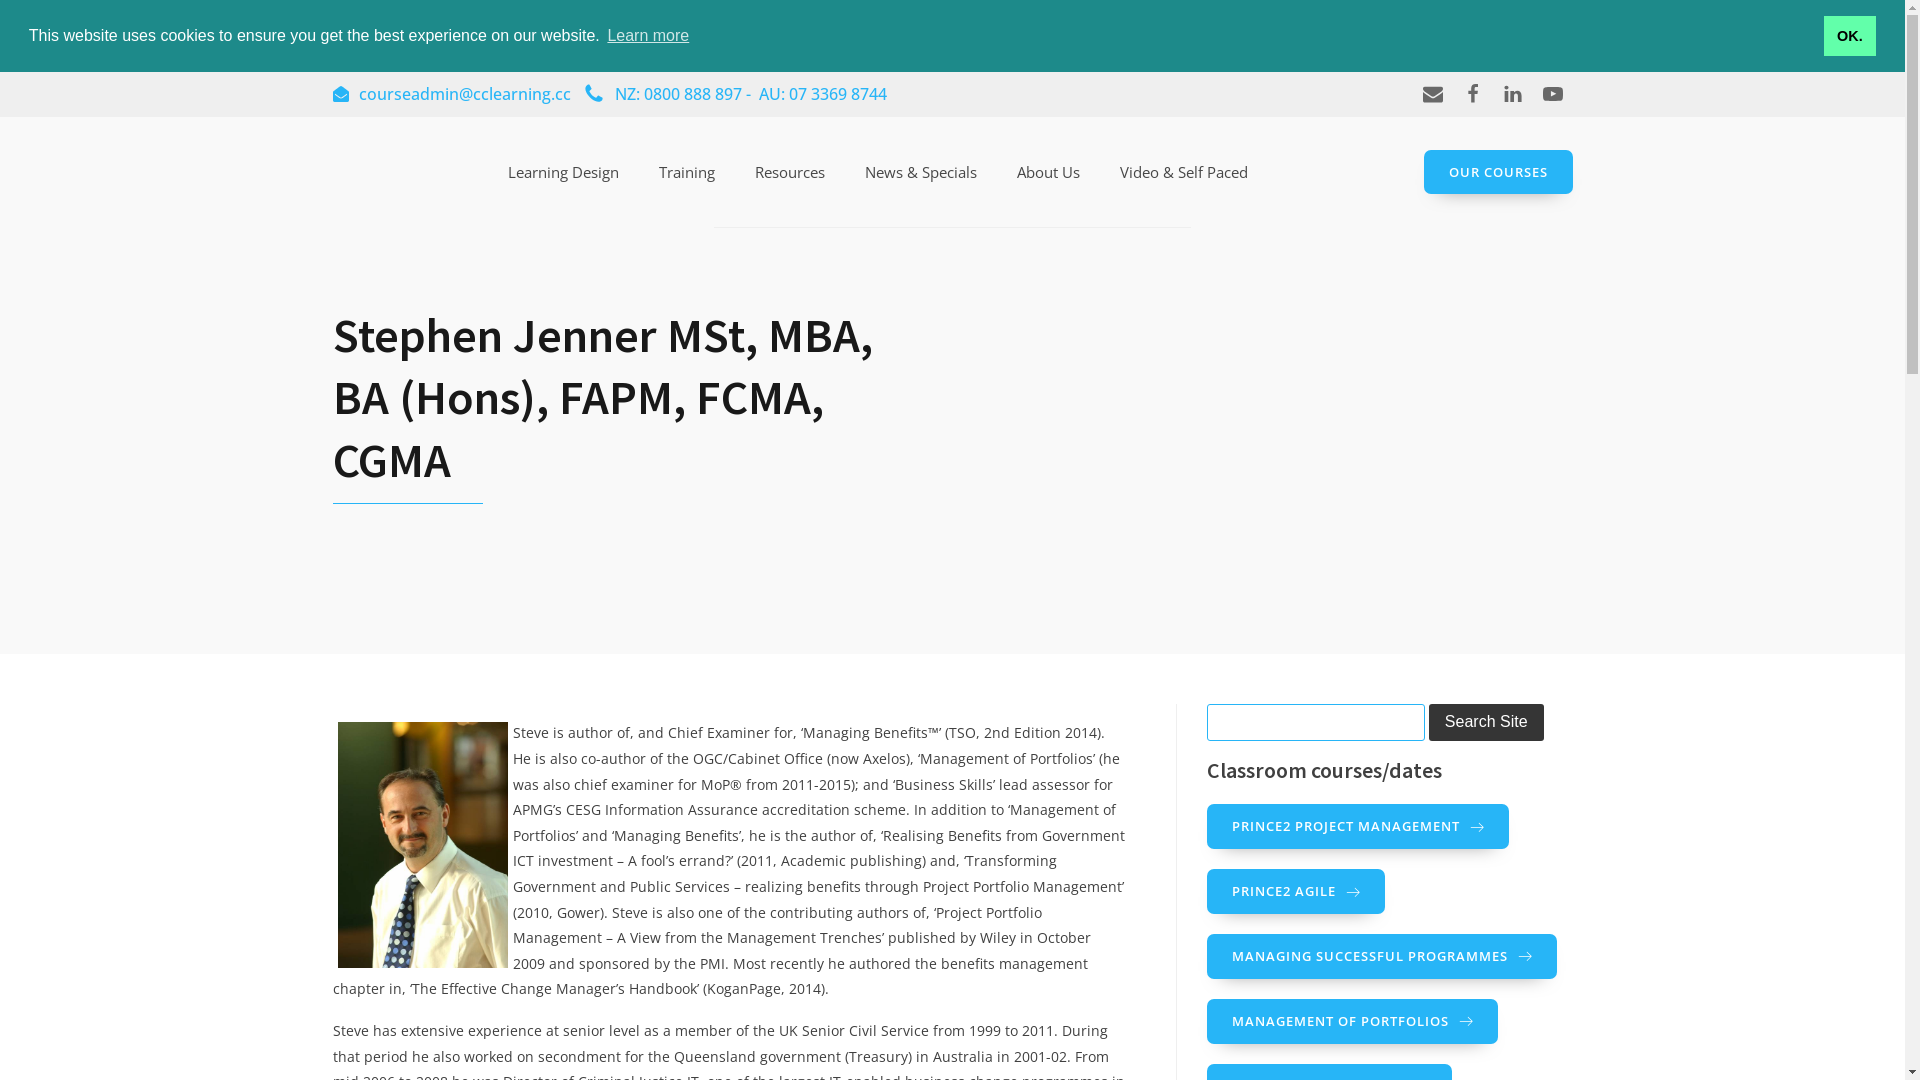  I want to click on About Us, so click(1048, 172).